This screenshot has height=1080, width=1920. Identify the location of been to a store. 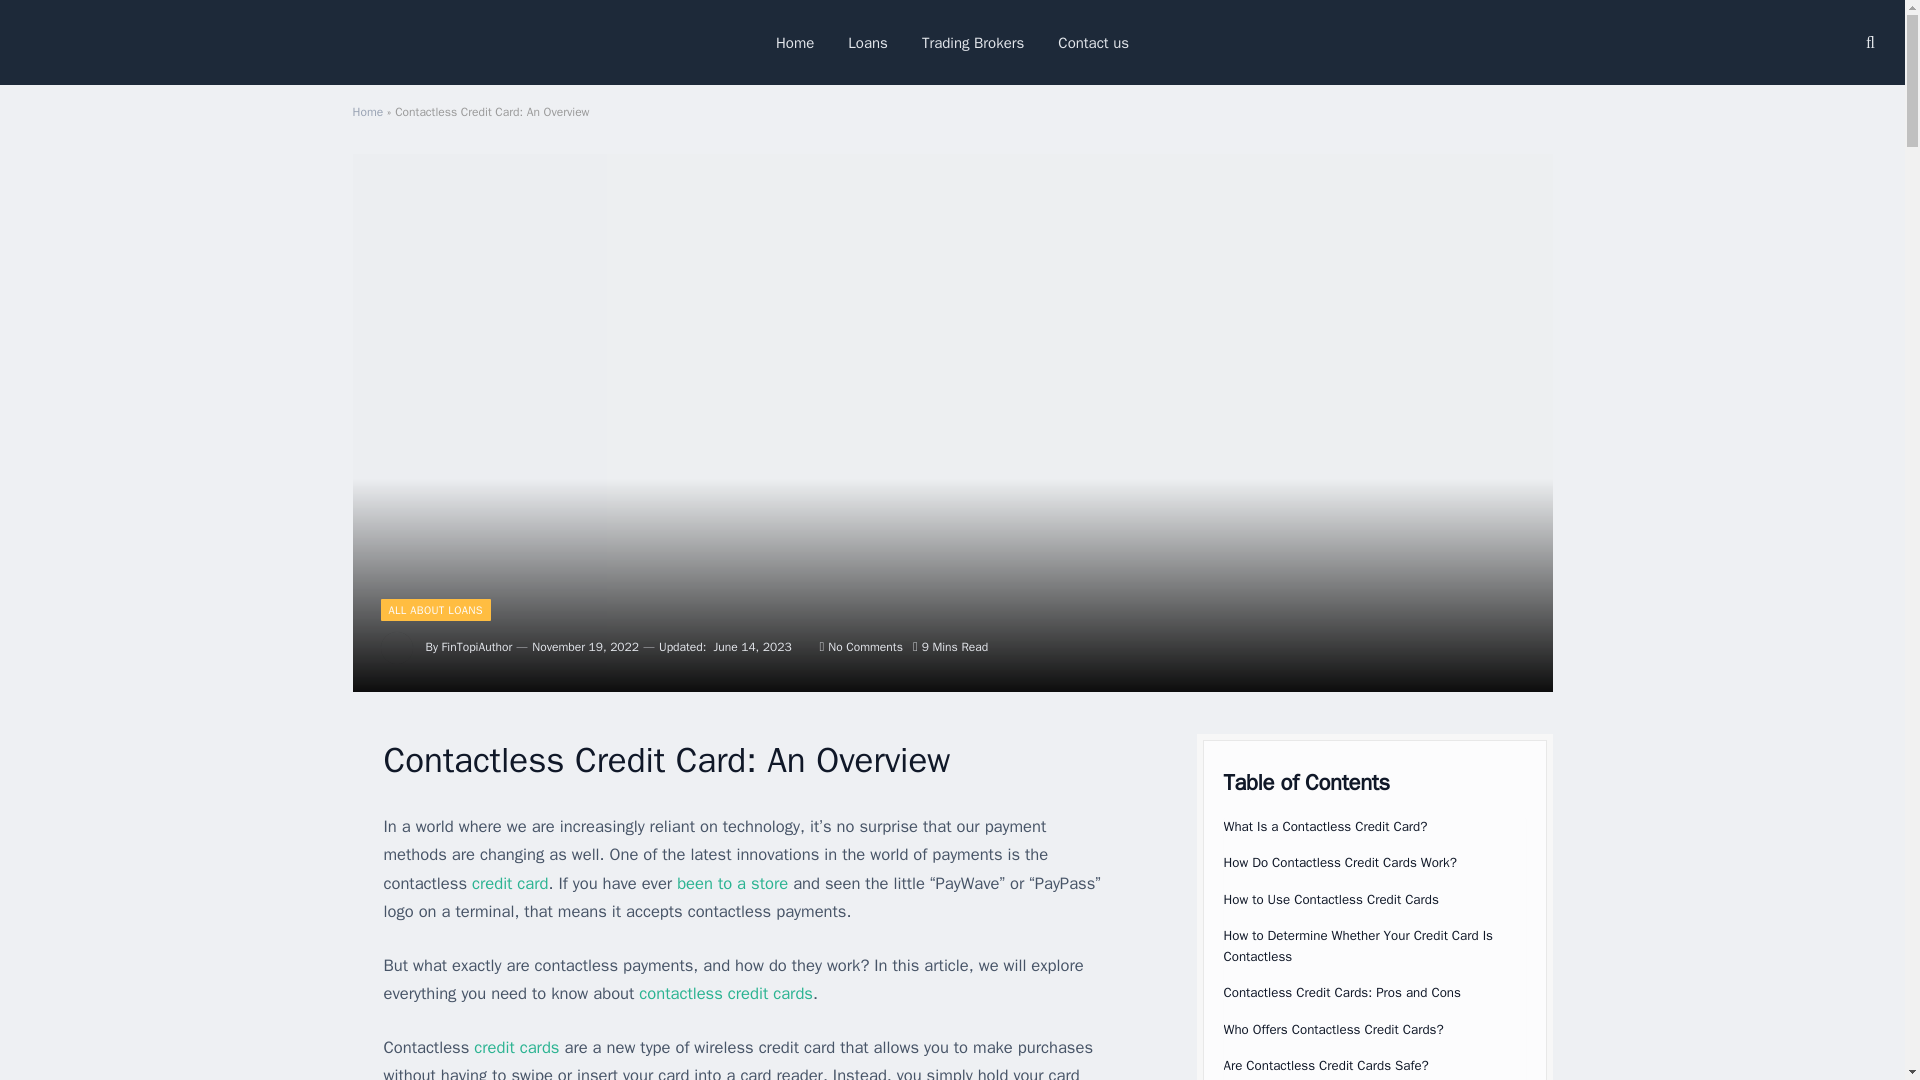
(732, 883).